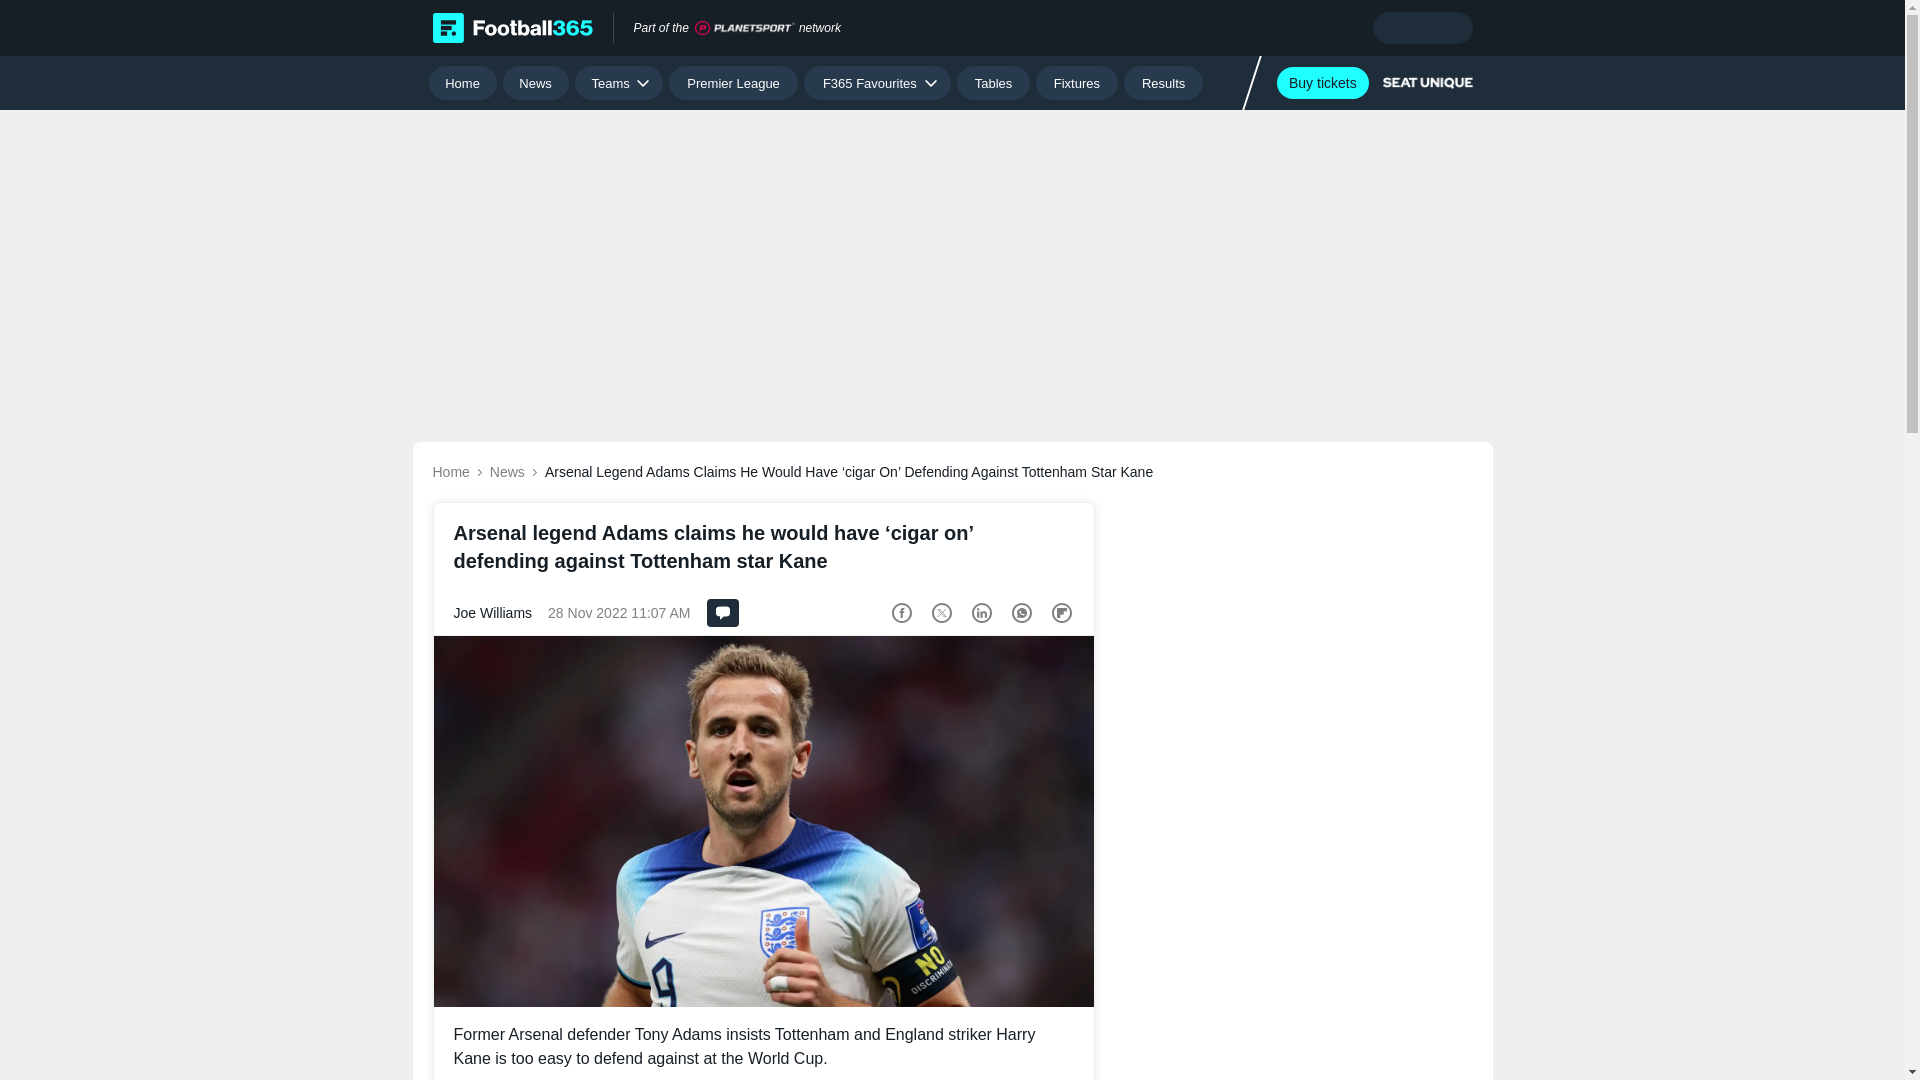 The width and height of the screenshot is (1920, 1080). What do you see at coordinates (733, 82) in the screenshot?
I see `Premier League` at bounding box center [733, 82].